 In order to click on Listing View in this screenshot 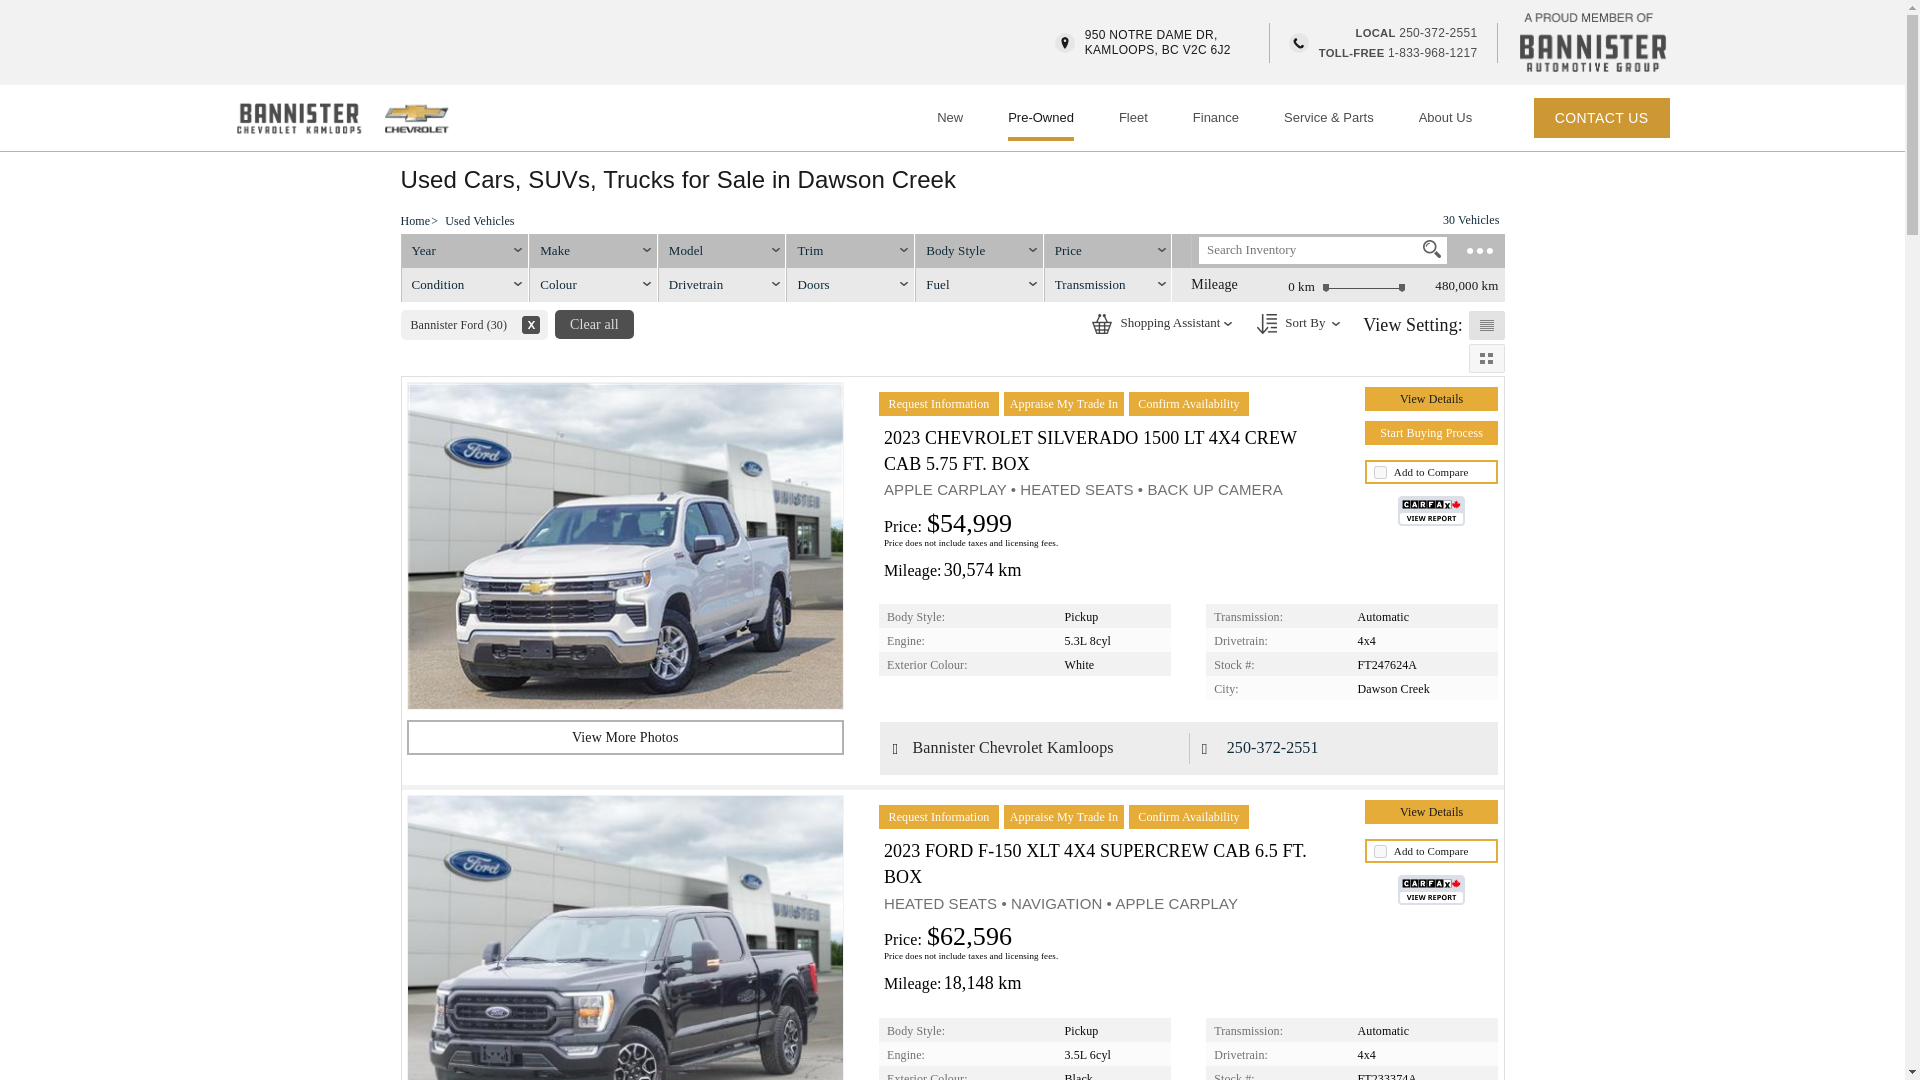, I will do `click(1266, 324)`.